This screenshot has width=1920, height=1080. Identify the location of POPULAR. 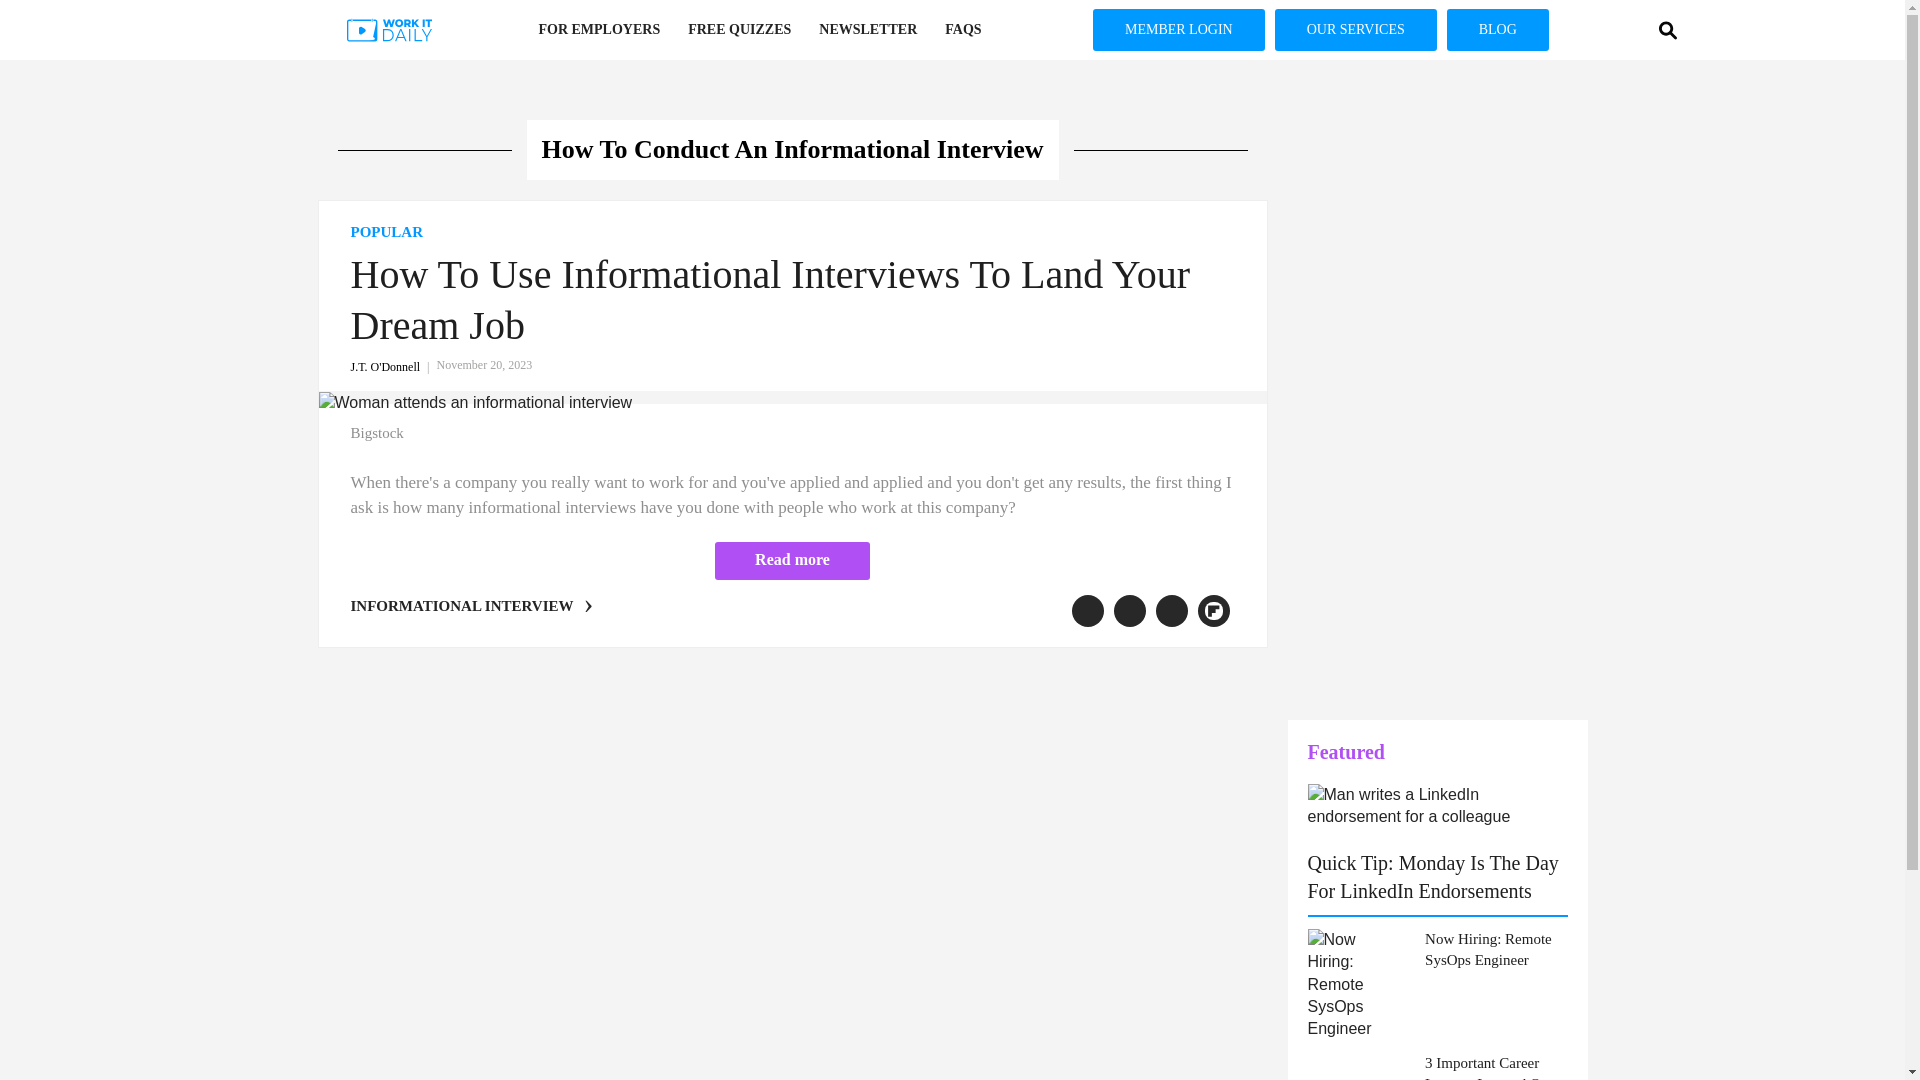
(792, 232).